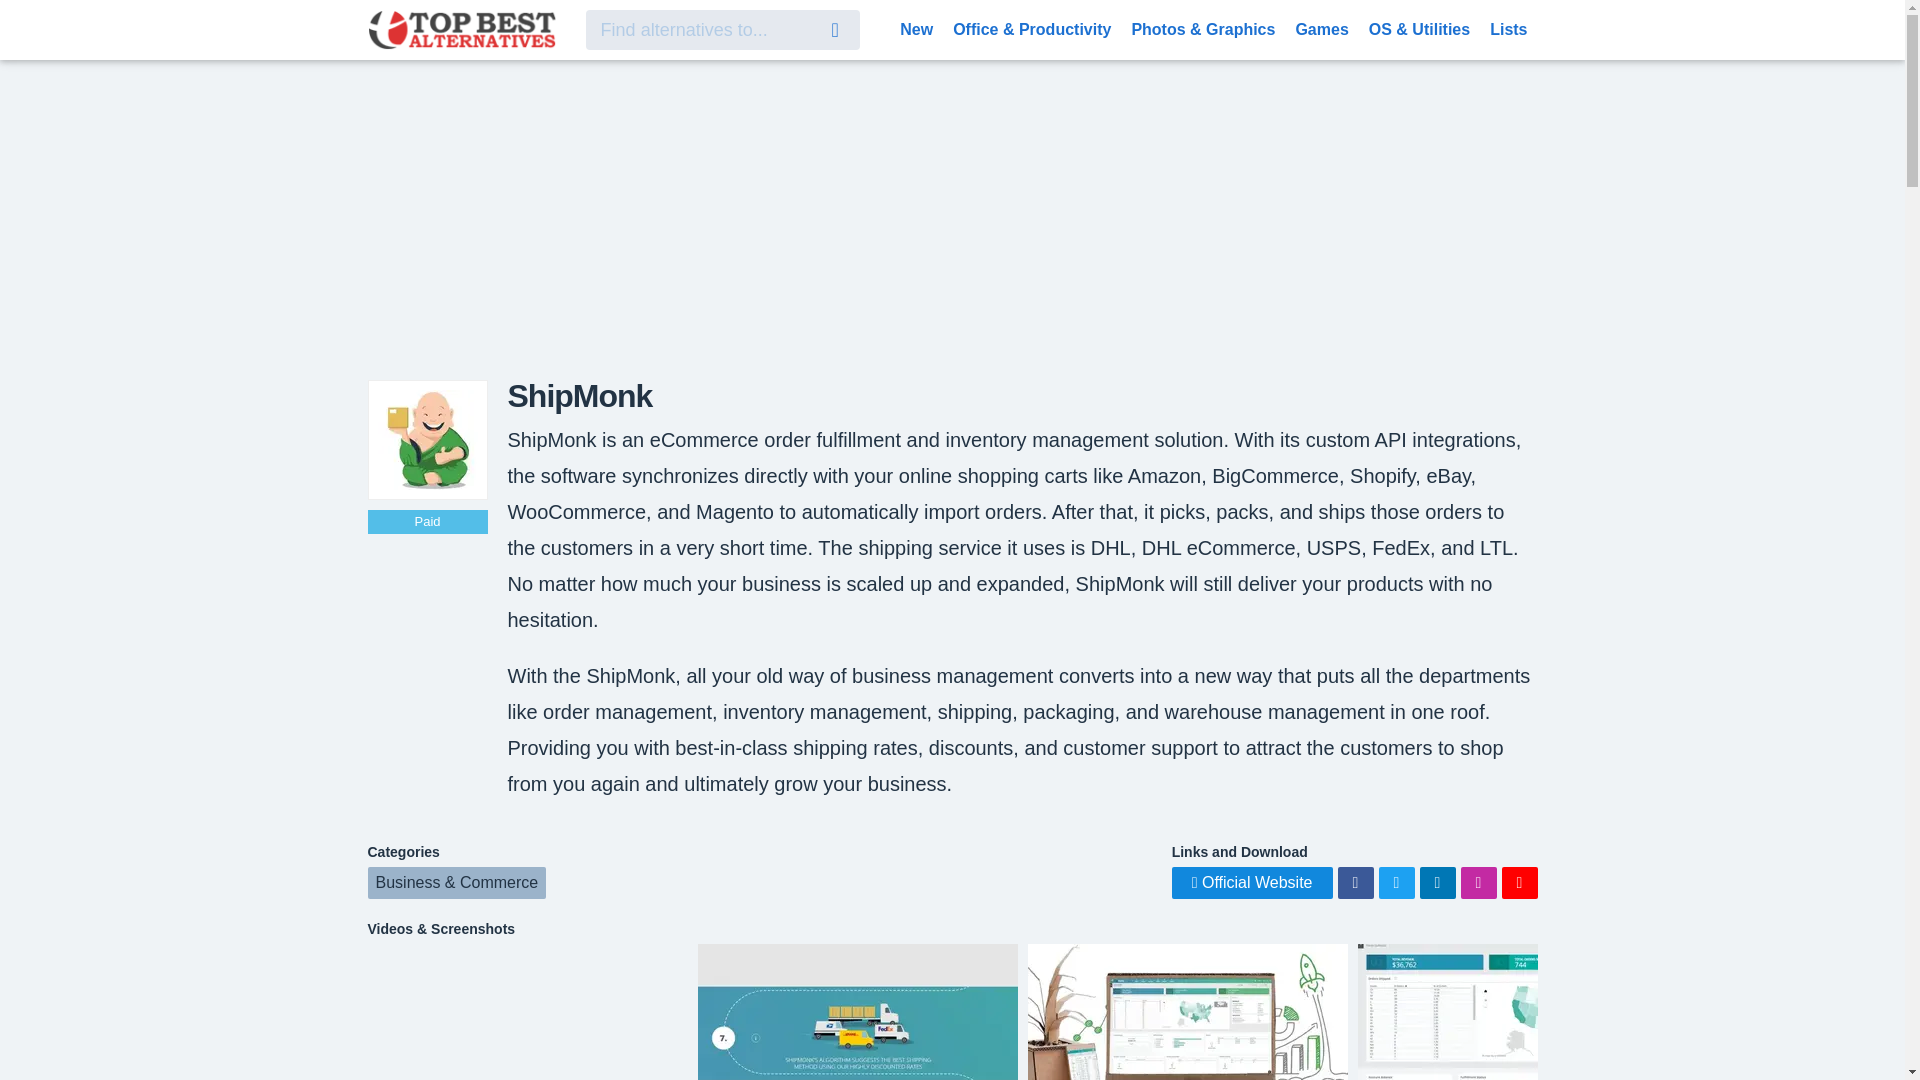 This screenshot has width=1920, height=1080. What do you see at coordinates (1438, 882) in the screenshot?
I see `Linkedin` at bounding box center [1438, 882].